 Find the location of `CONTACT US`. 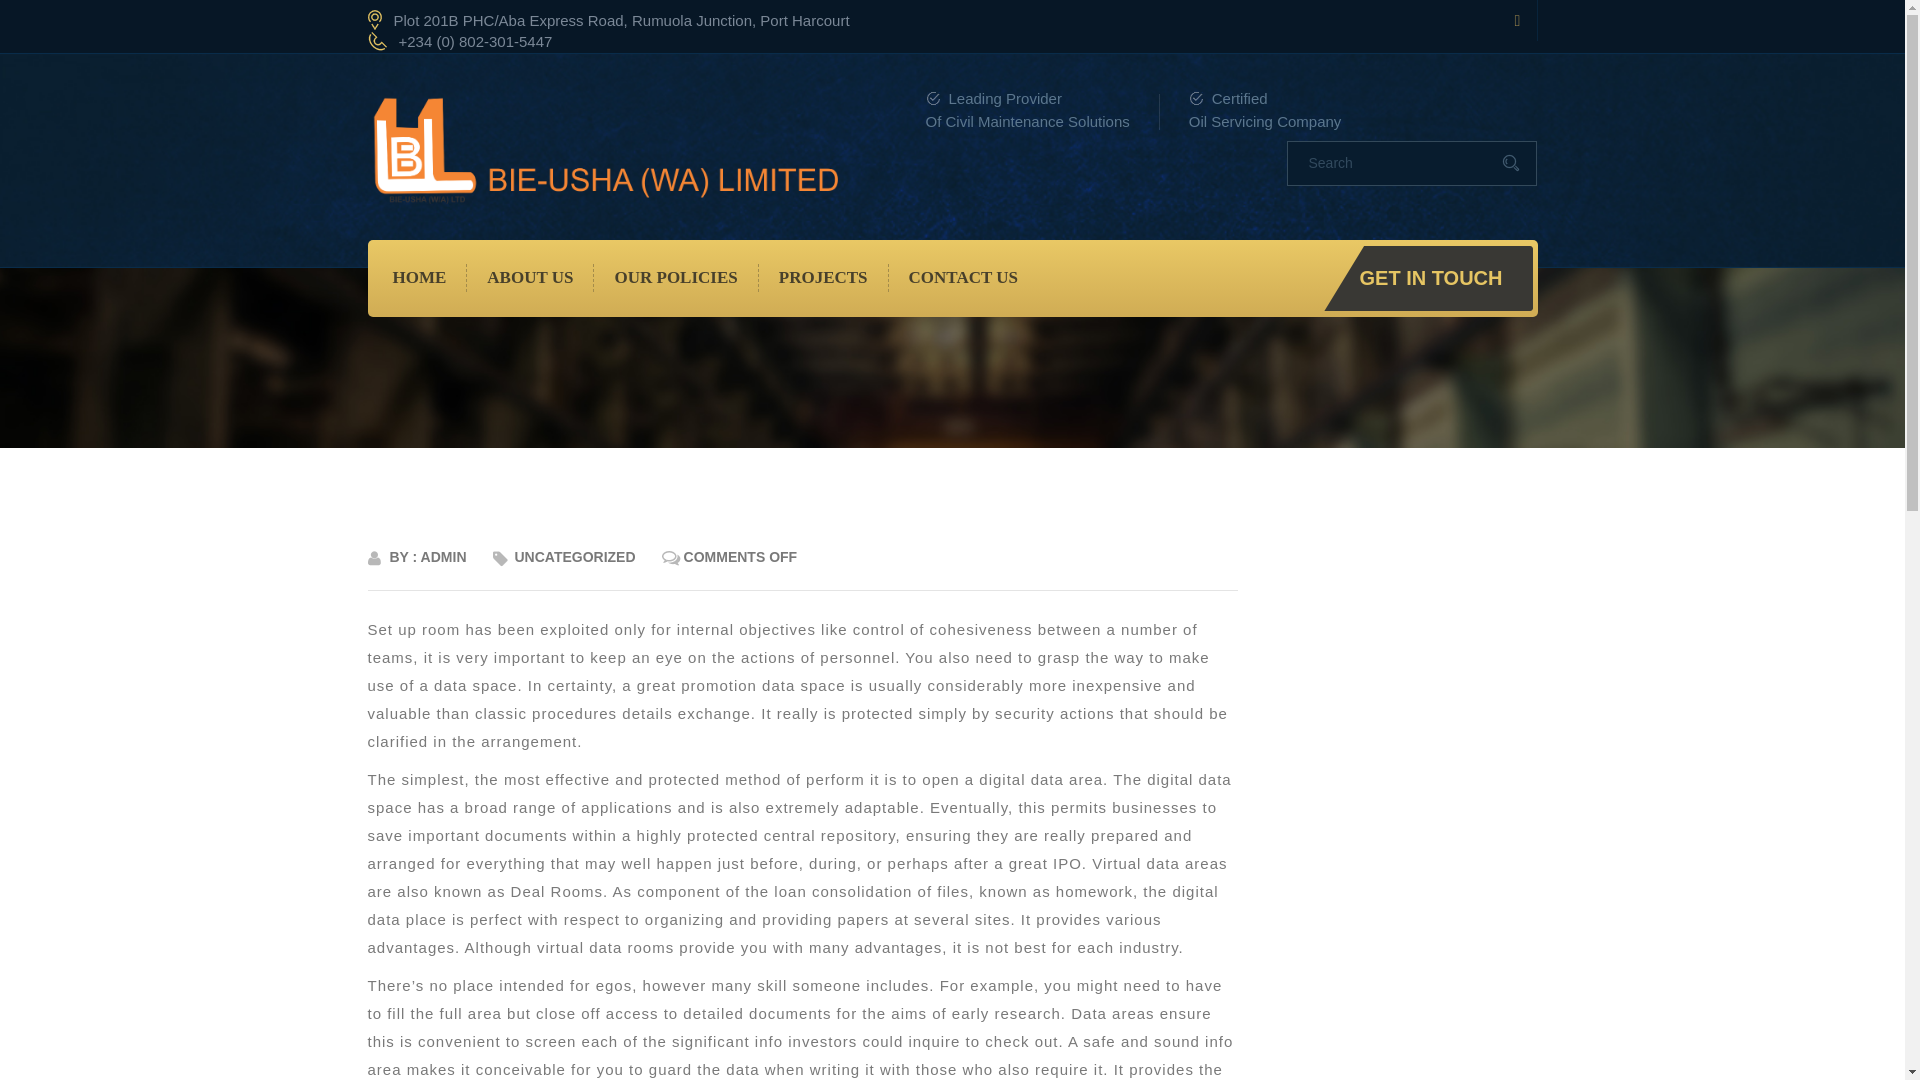

CONTACT US is located at coordinates (963, 277).